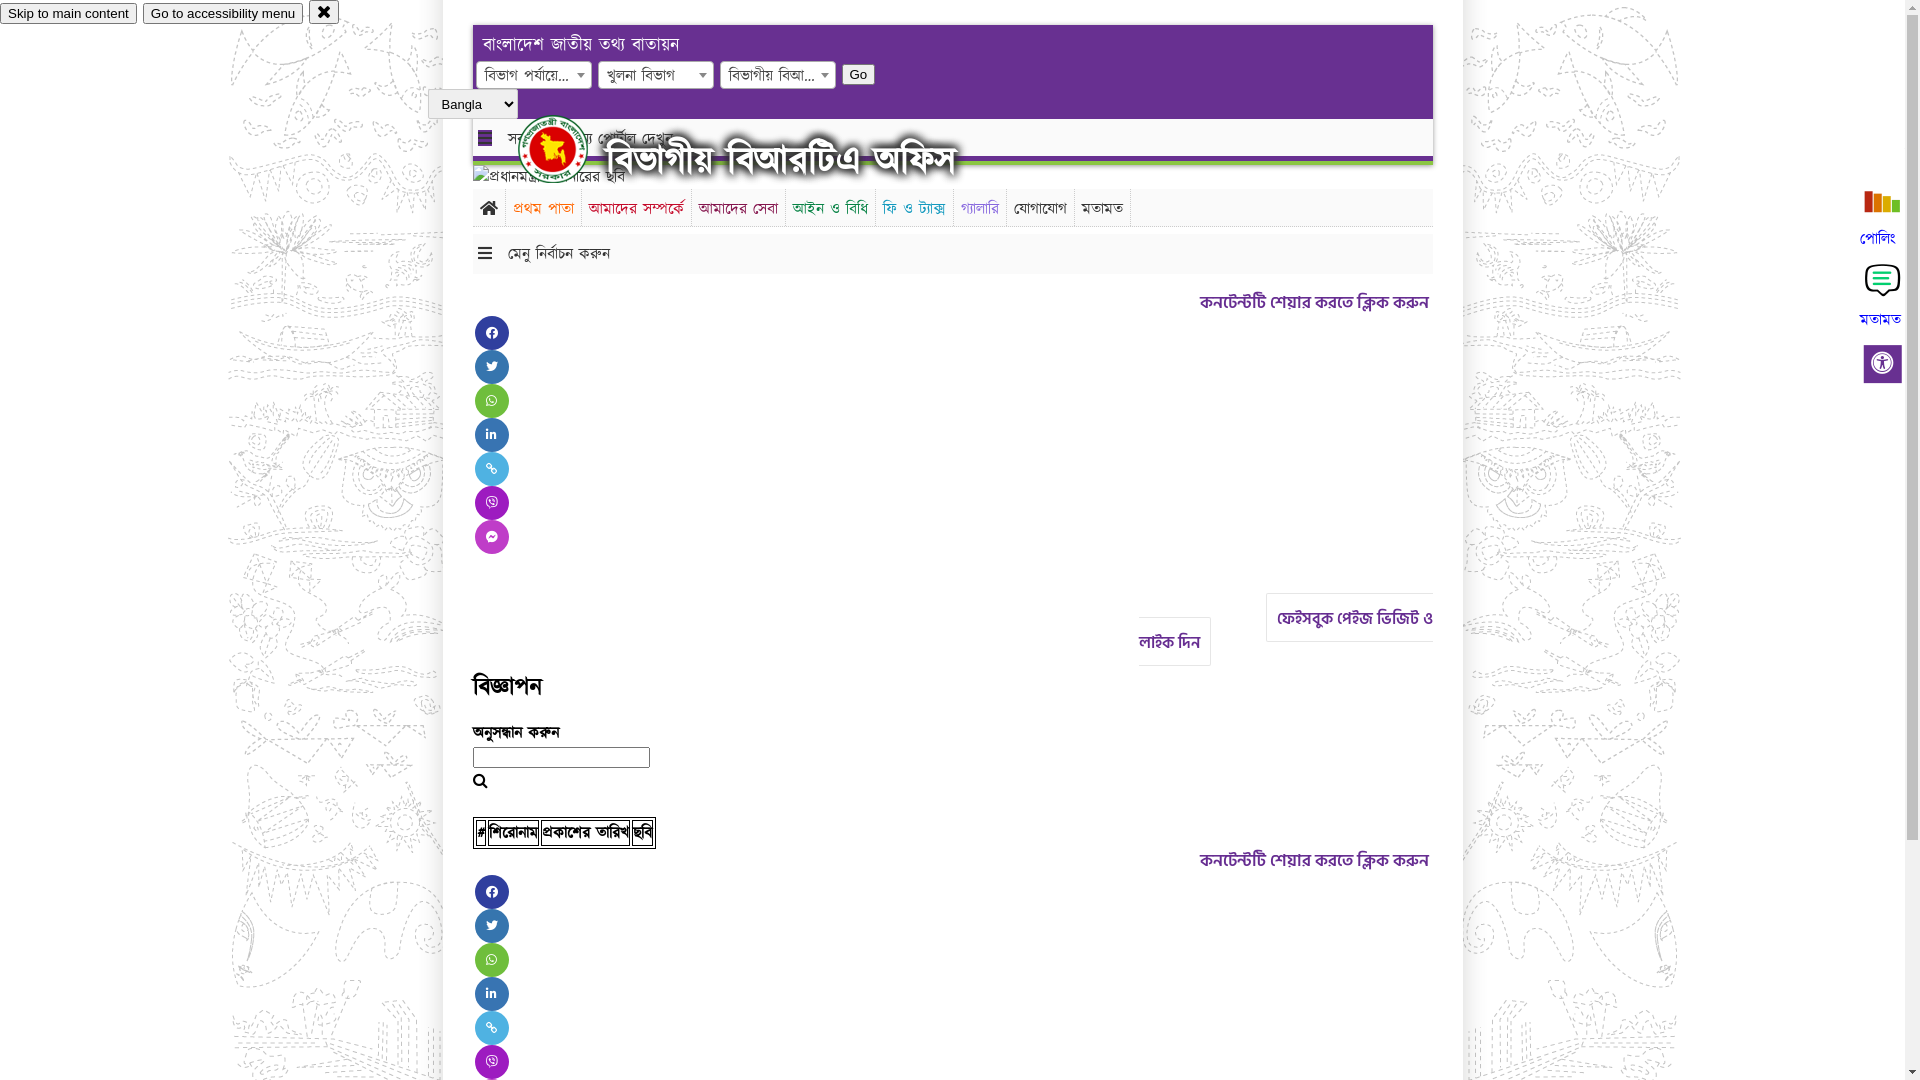 The image size is (1920, 1080). Describe the element at coordinates (68, 14) in the screenshot. I see `Skip to main content` at that location.